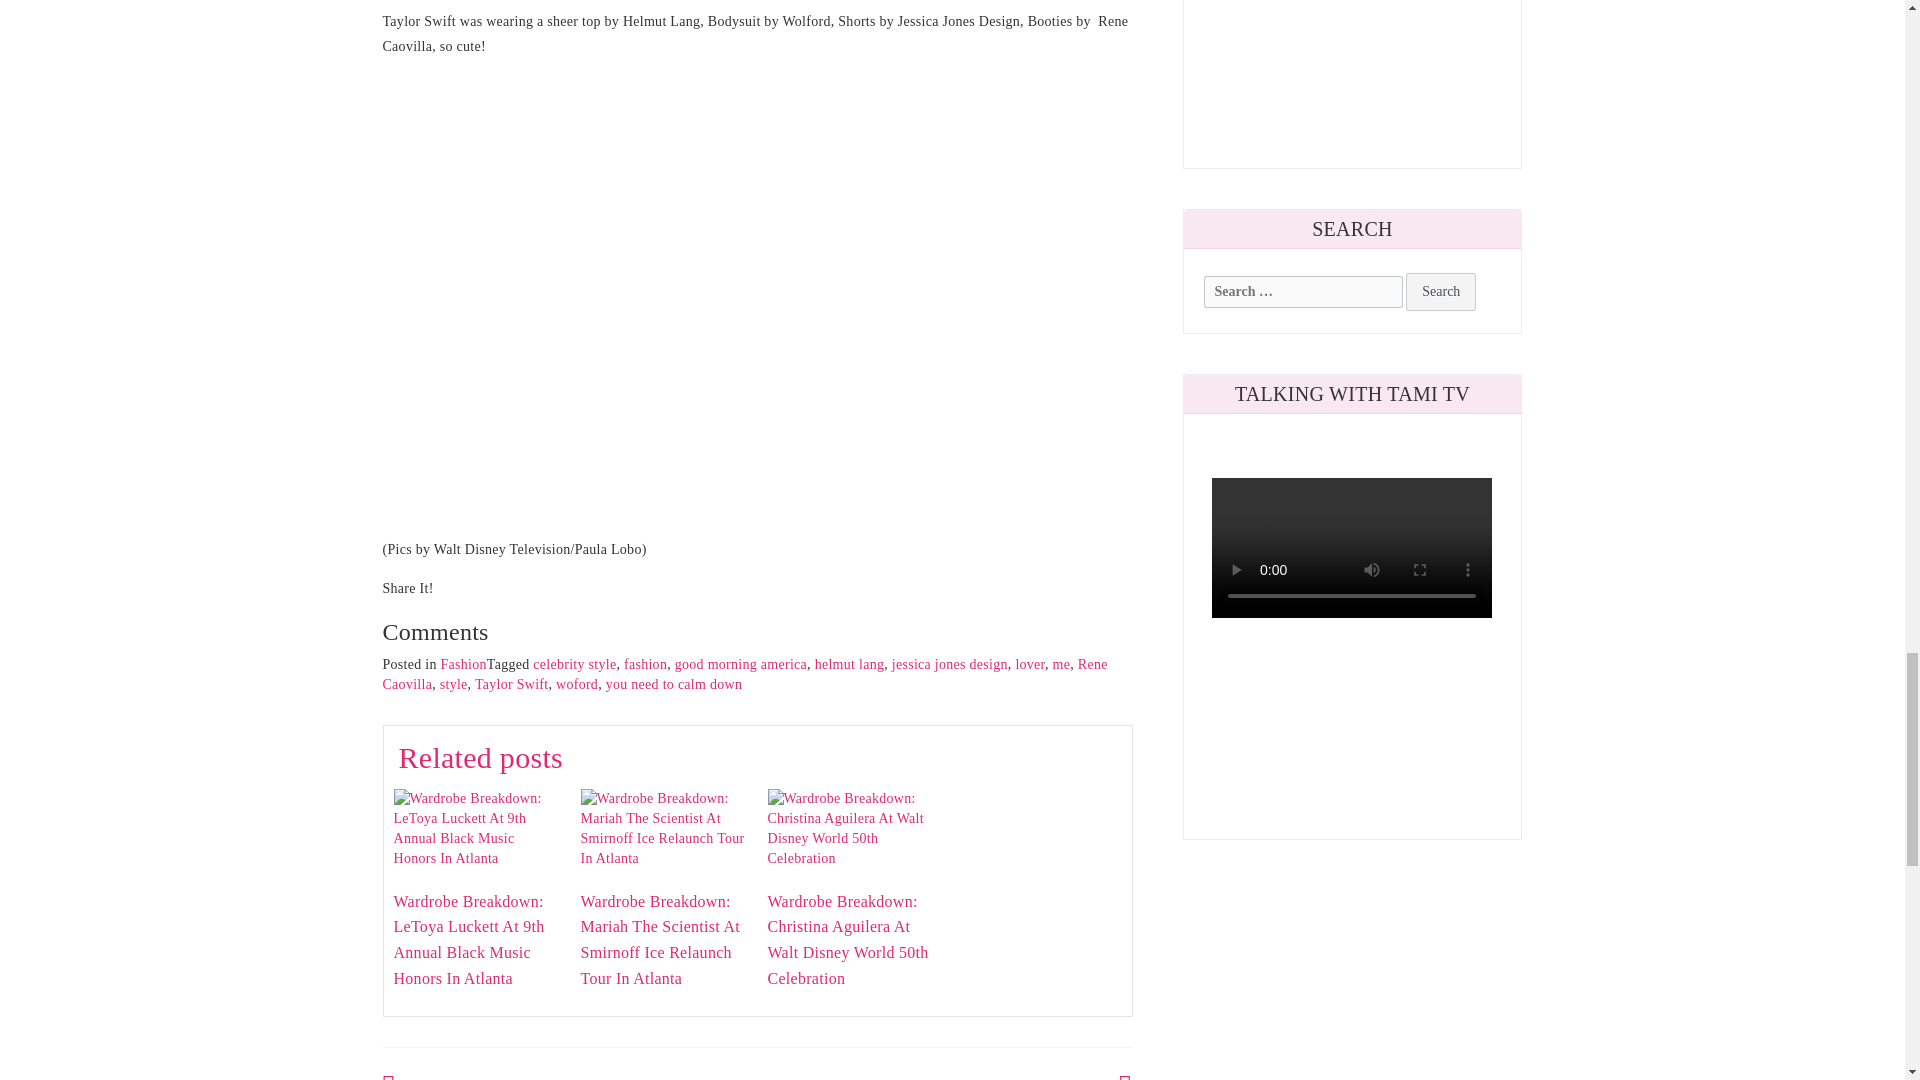 The image size is (1920, 1080). I want to click on Search, so click(1440, 292).